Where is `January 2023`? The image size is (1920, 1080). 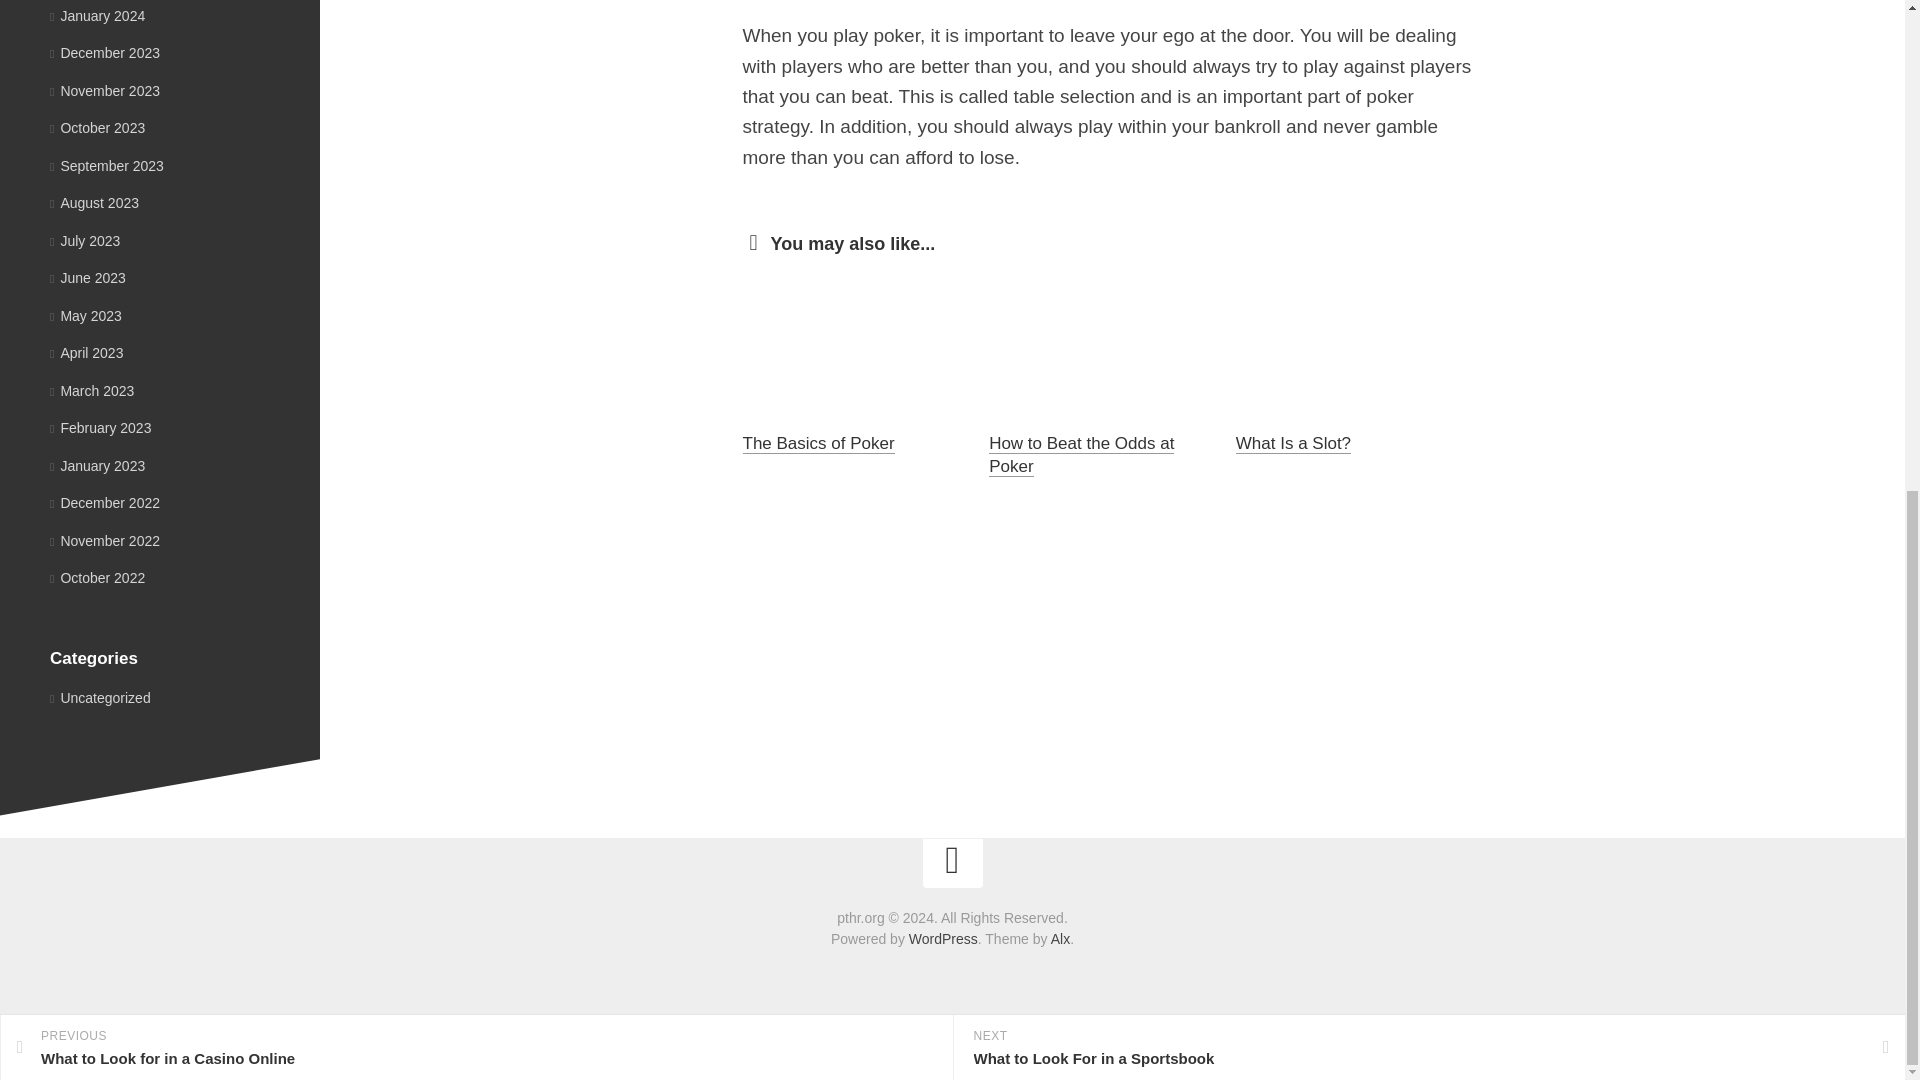 January 2023 is located at coordinates (97, 466).